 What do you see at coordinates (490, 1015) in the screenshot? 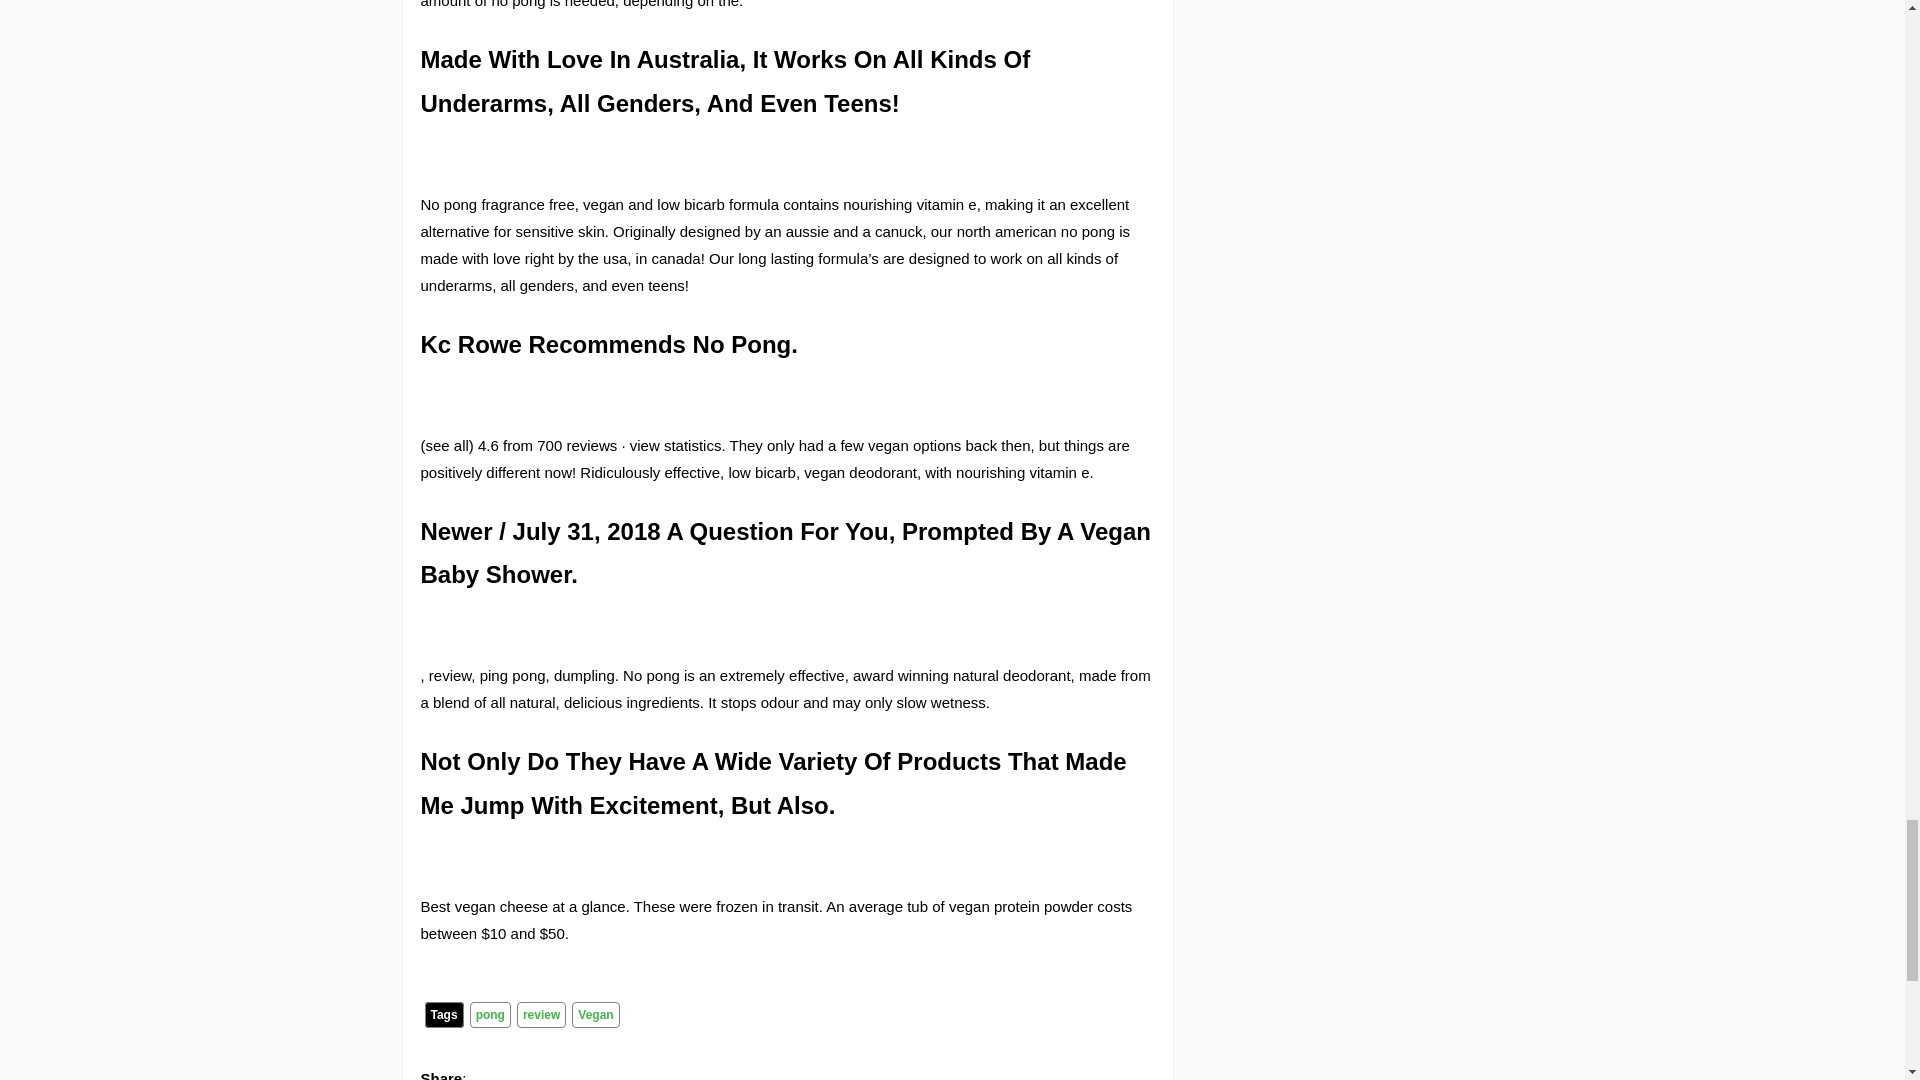
I see `pong` at bounding box center [490, 1015].